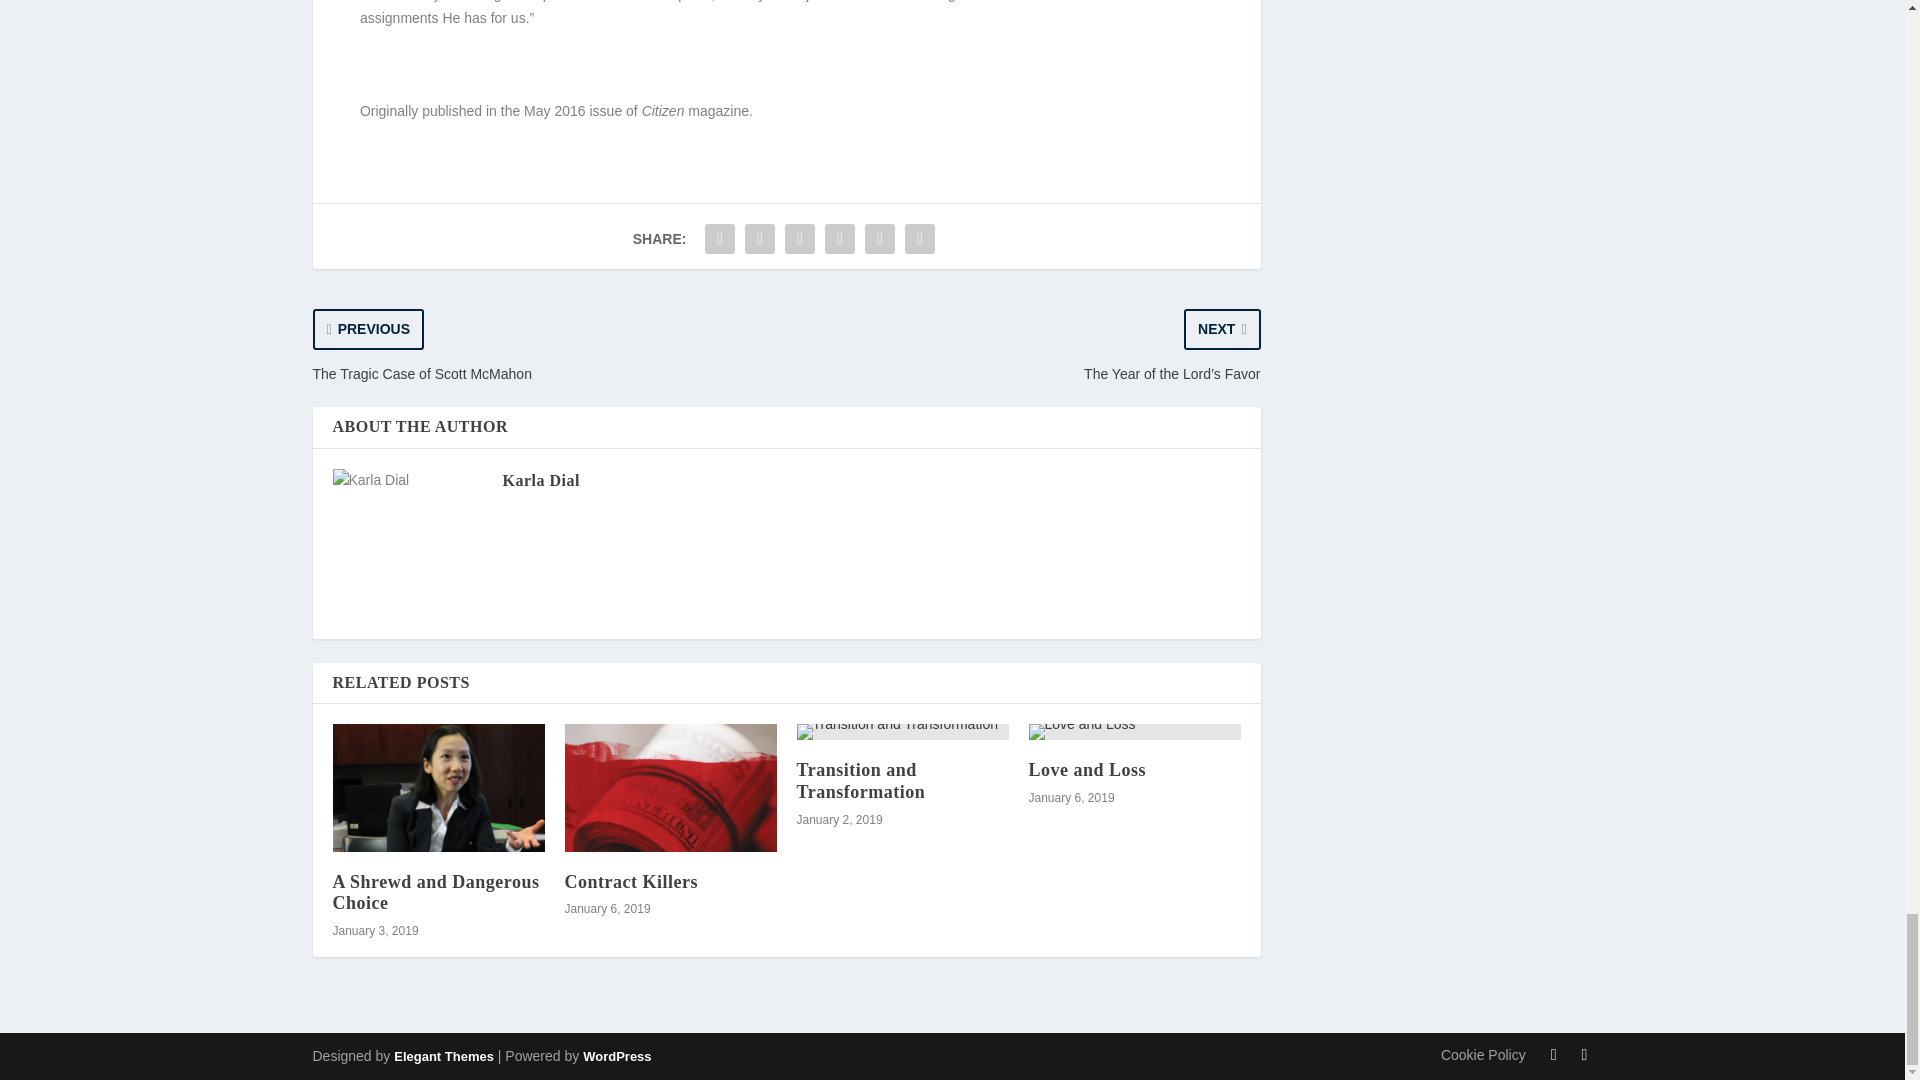  Describe the element at coordinates (436, 892) in the screenshot. I see `A Shrewd and Dangerous Choice` at that location.